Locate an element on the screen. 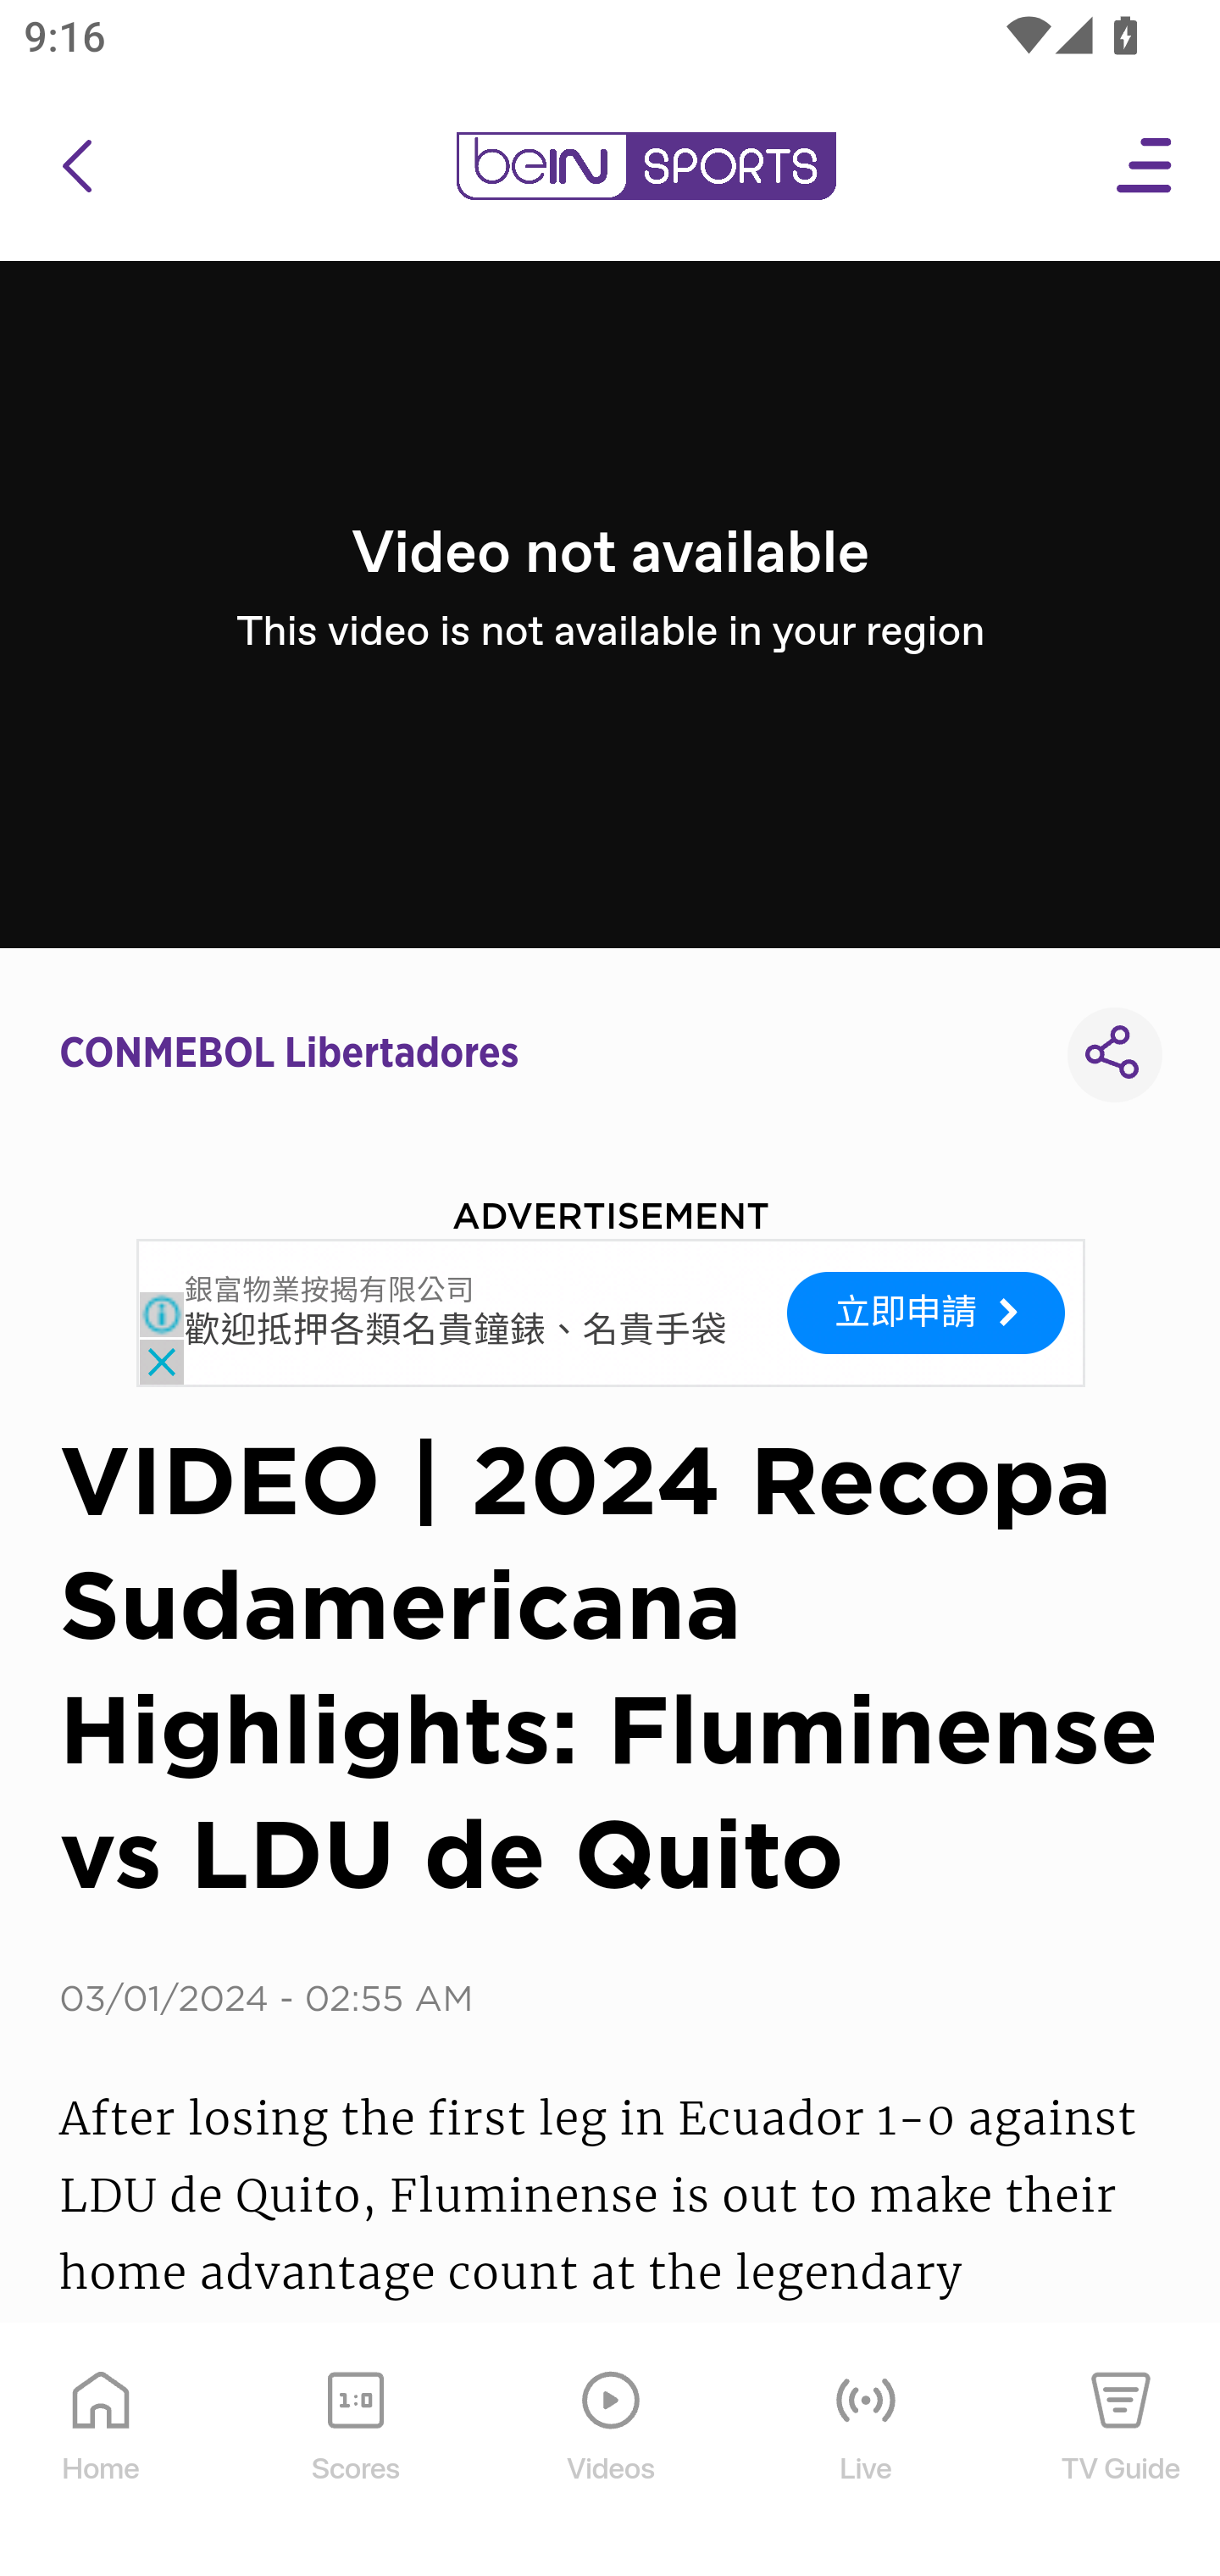 This screenshot has width=1220, height=2576. icon back is located at coordinates (76, 166).